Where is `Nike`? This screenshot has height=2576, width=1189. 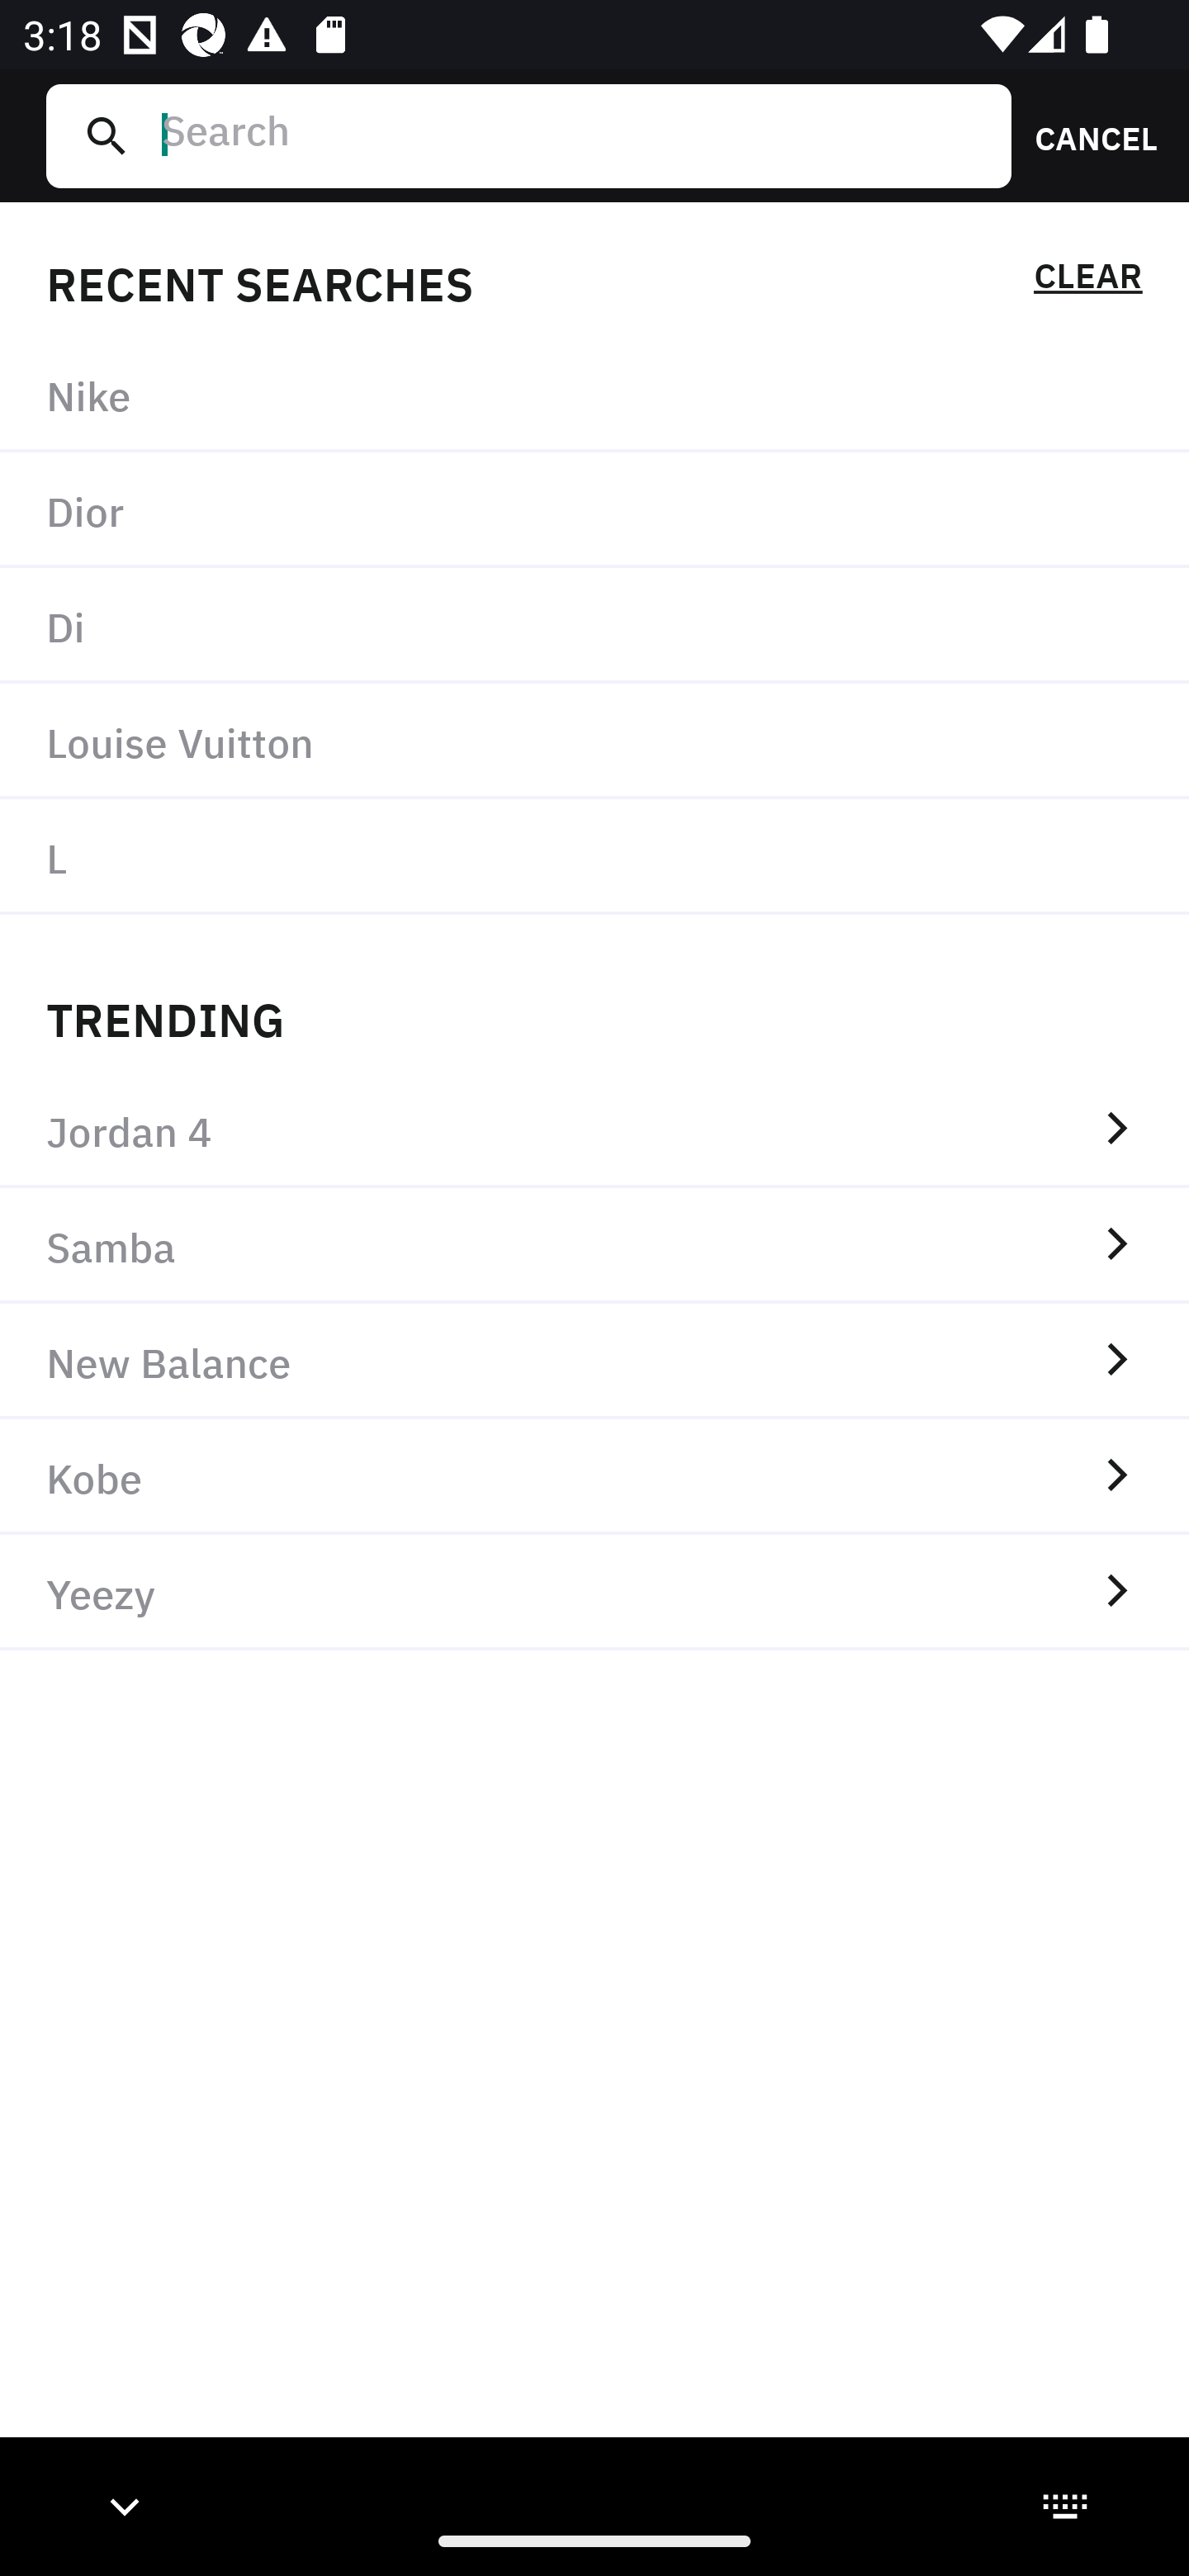 Nike is located at coordinates (594, 395).